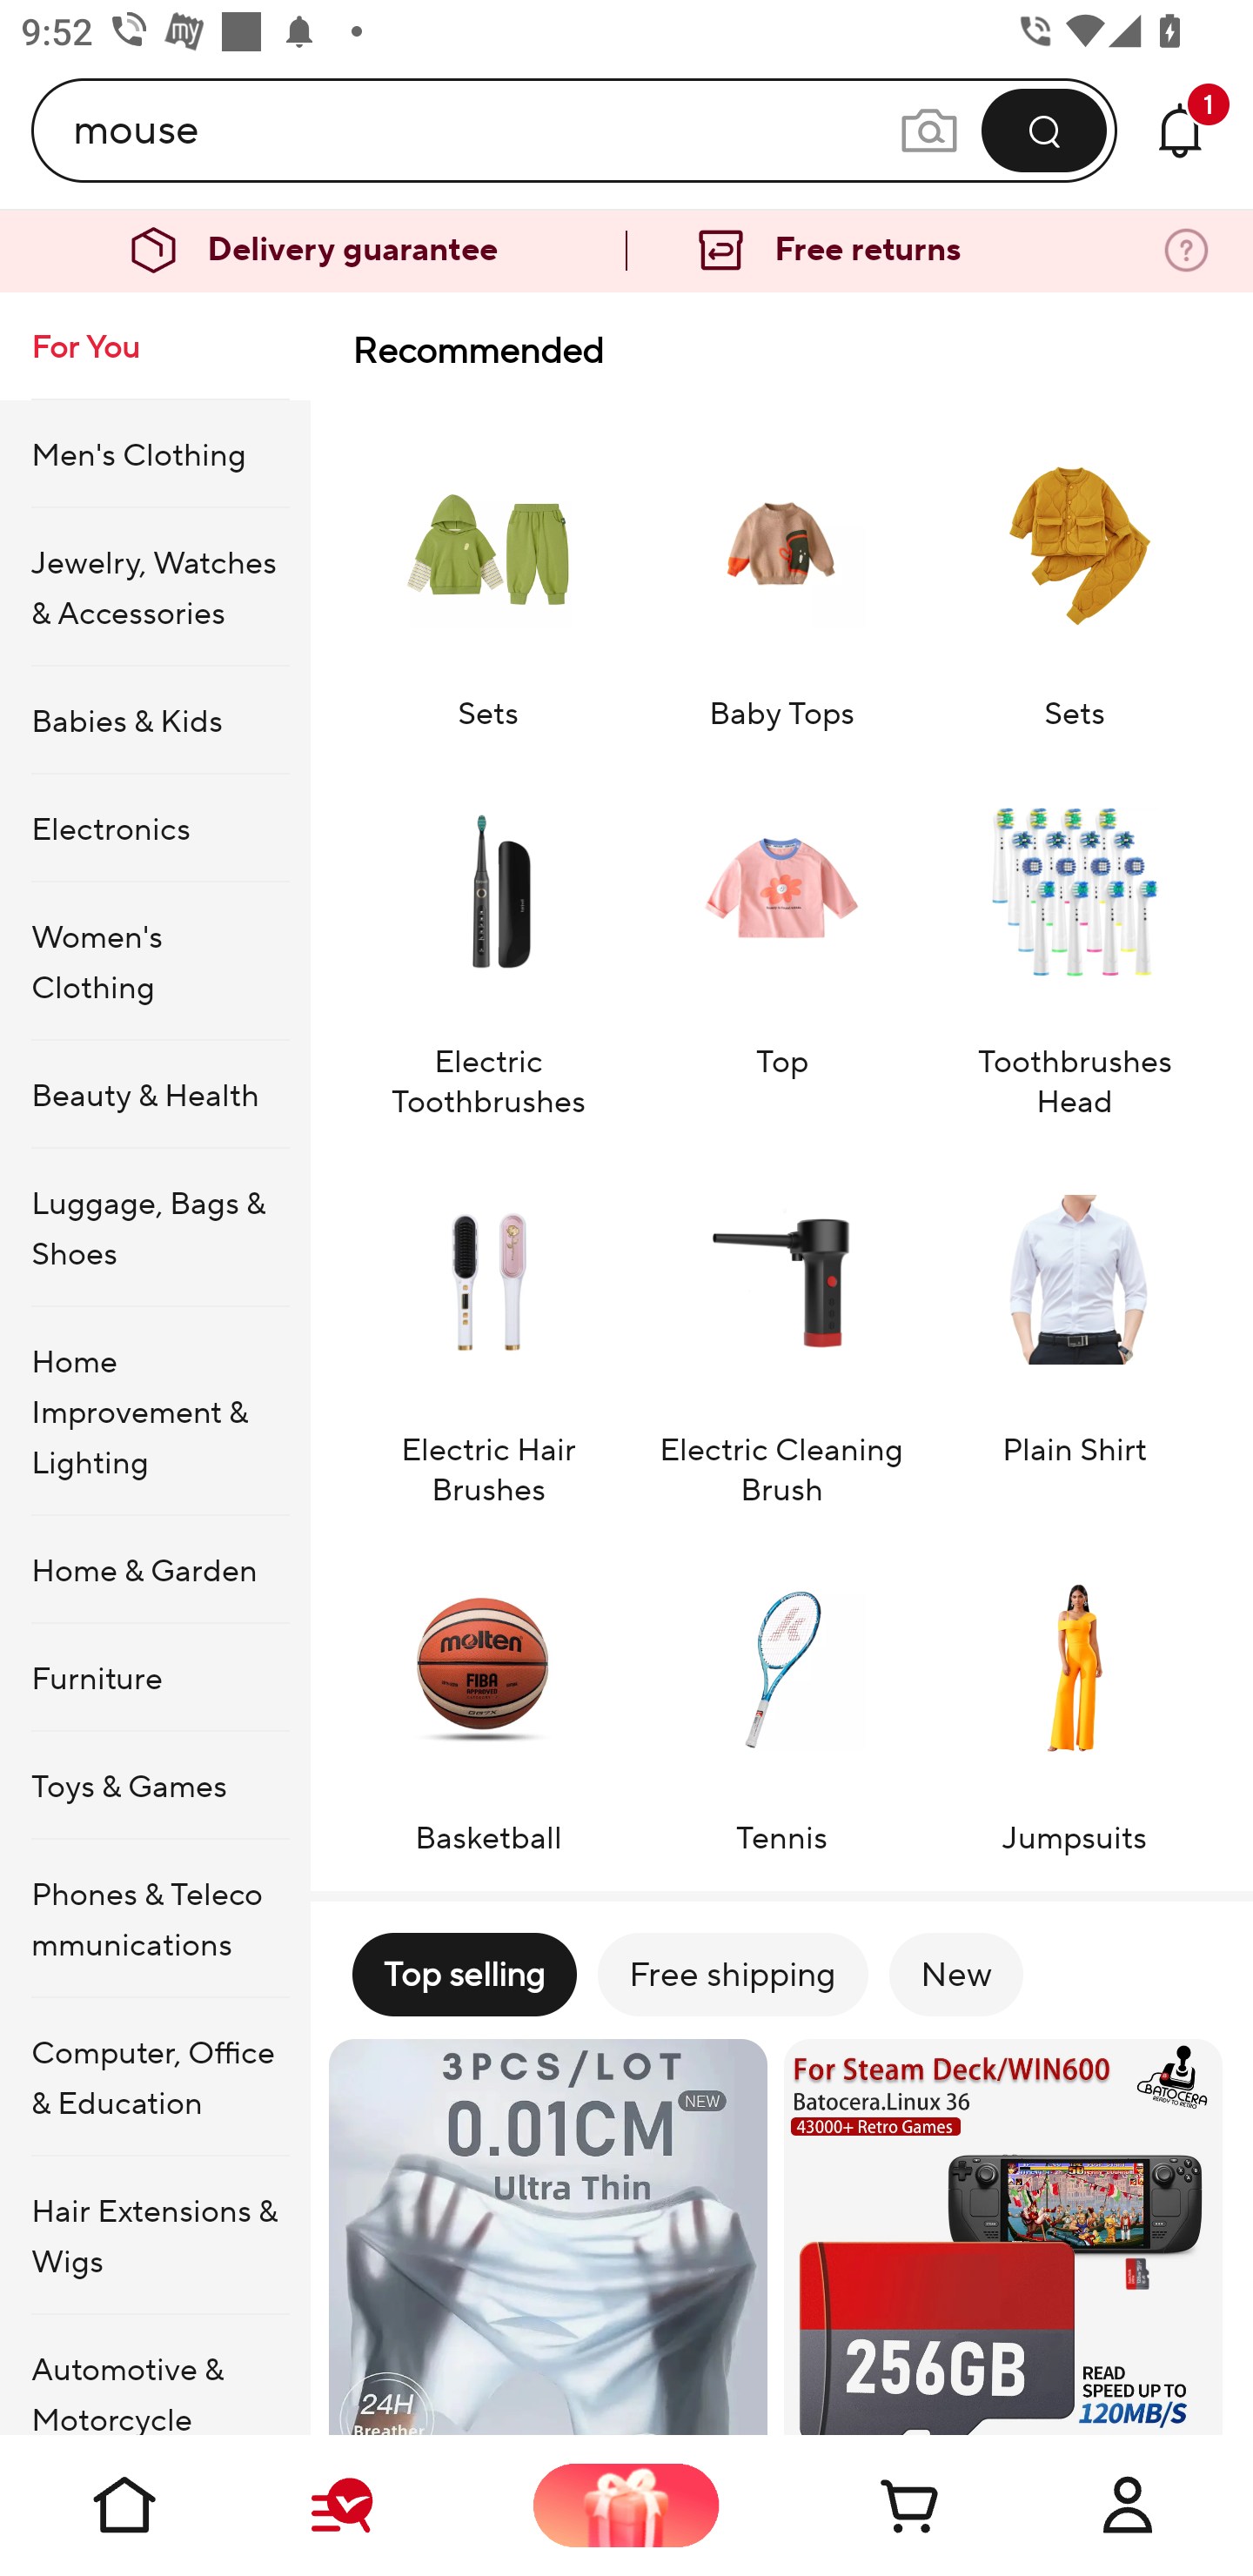 The image size is (1253, 2576). I want to click on Cart, so click(877, 2505).